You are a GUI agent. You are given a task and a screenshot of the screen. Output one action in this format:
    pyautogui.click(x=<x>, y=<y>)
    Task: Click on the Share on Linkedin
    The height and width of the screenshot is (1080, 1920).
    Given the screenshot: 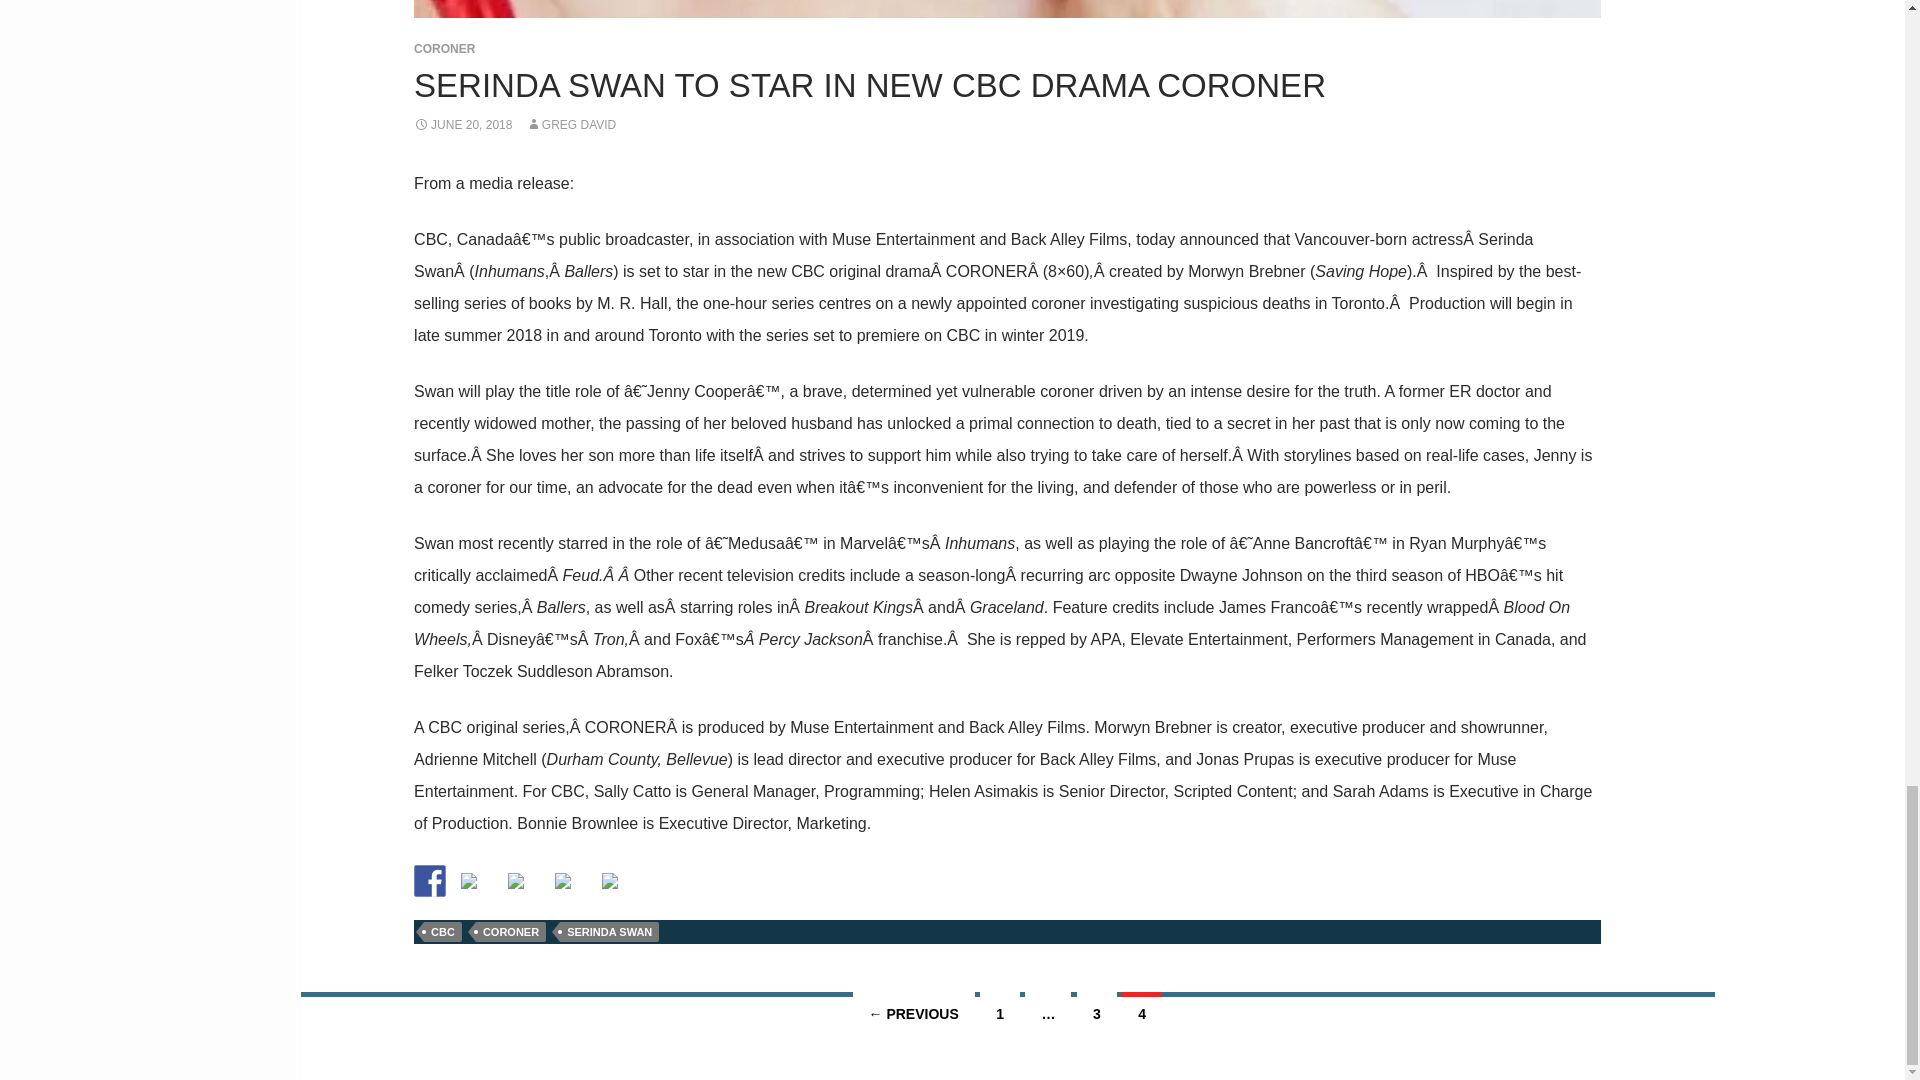 What is the action you would take?
    pyautogui.click(x=570, y=888)
    